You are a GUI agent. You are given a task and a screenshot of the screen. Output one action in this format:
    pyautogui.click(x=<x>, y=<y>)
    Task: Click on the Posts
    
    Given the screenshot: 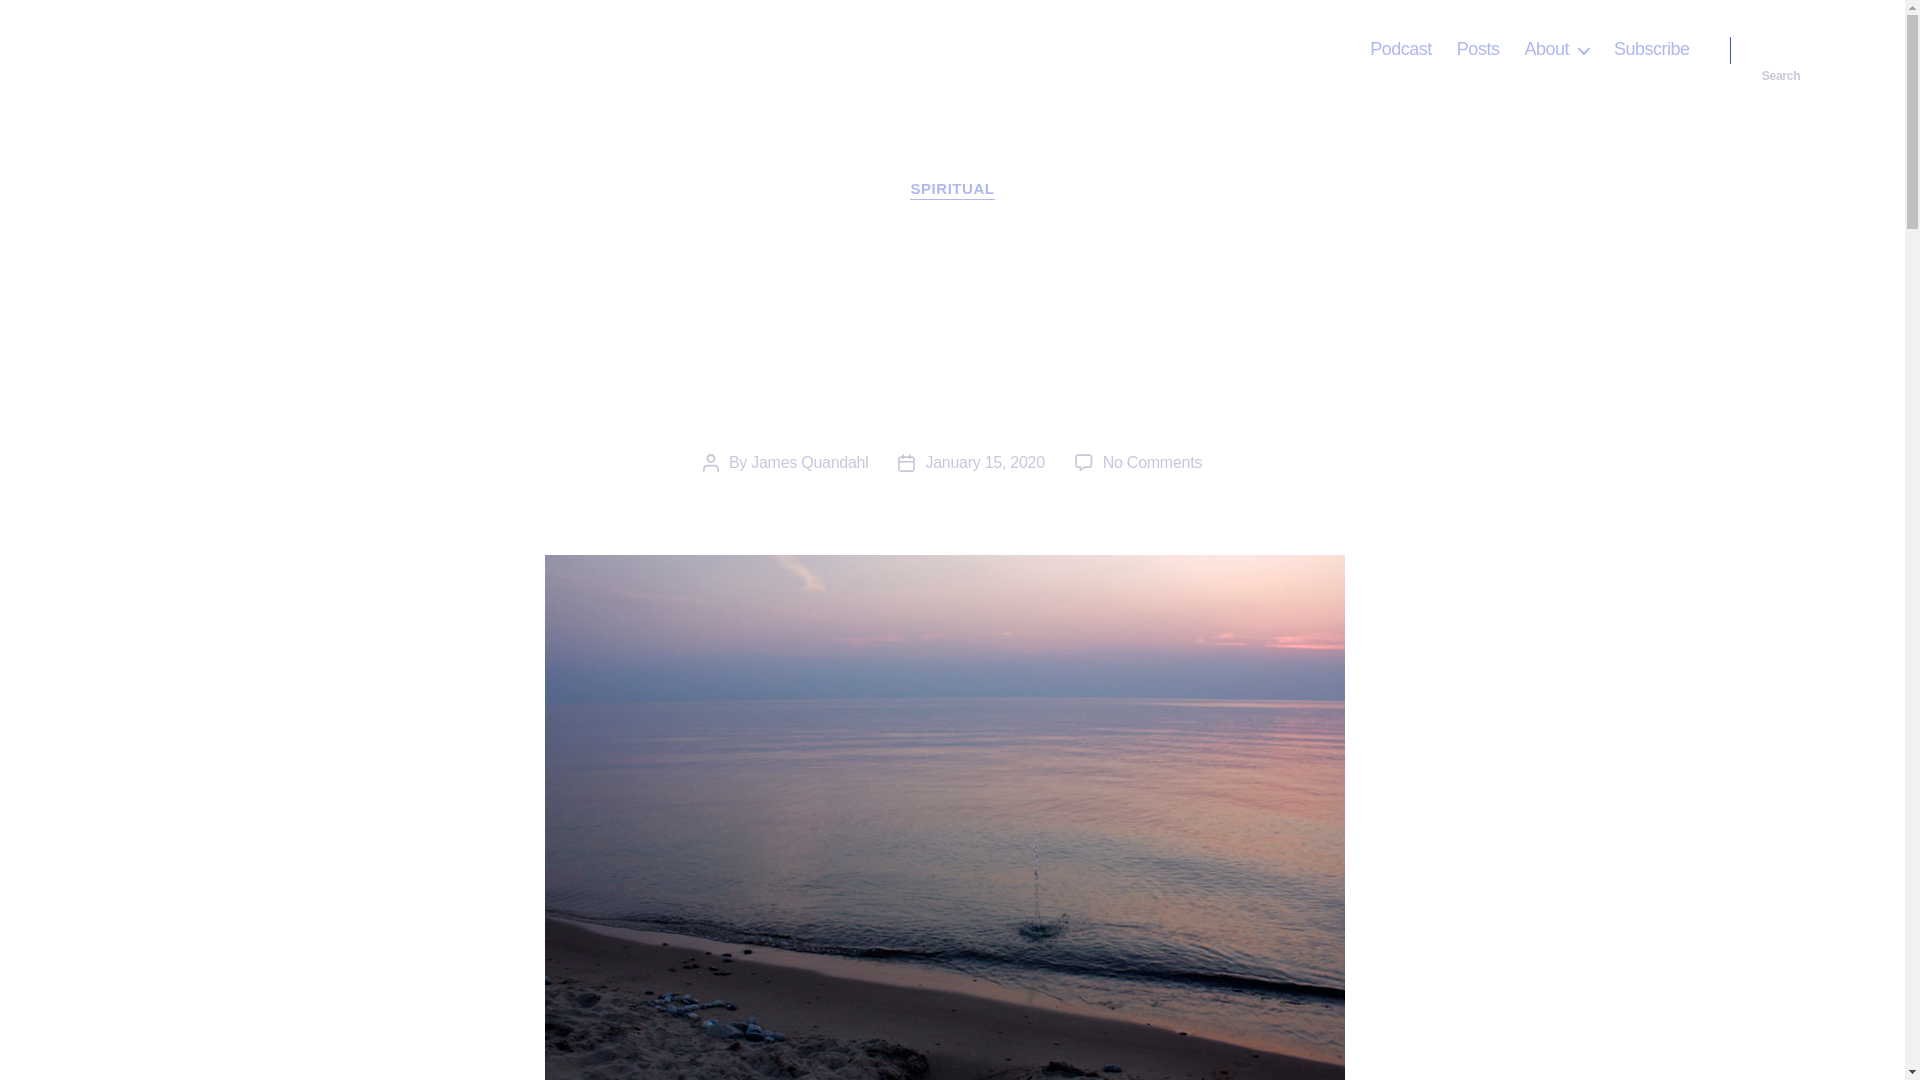 What is the action you would take?
    pyautogui.click(x=1478, y=49)
    